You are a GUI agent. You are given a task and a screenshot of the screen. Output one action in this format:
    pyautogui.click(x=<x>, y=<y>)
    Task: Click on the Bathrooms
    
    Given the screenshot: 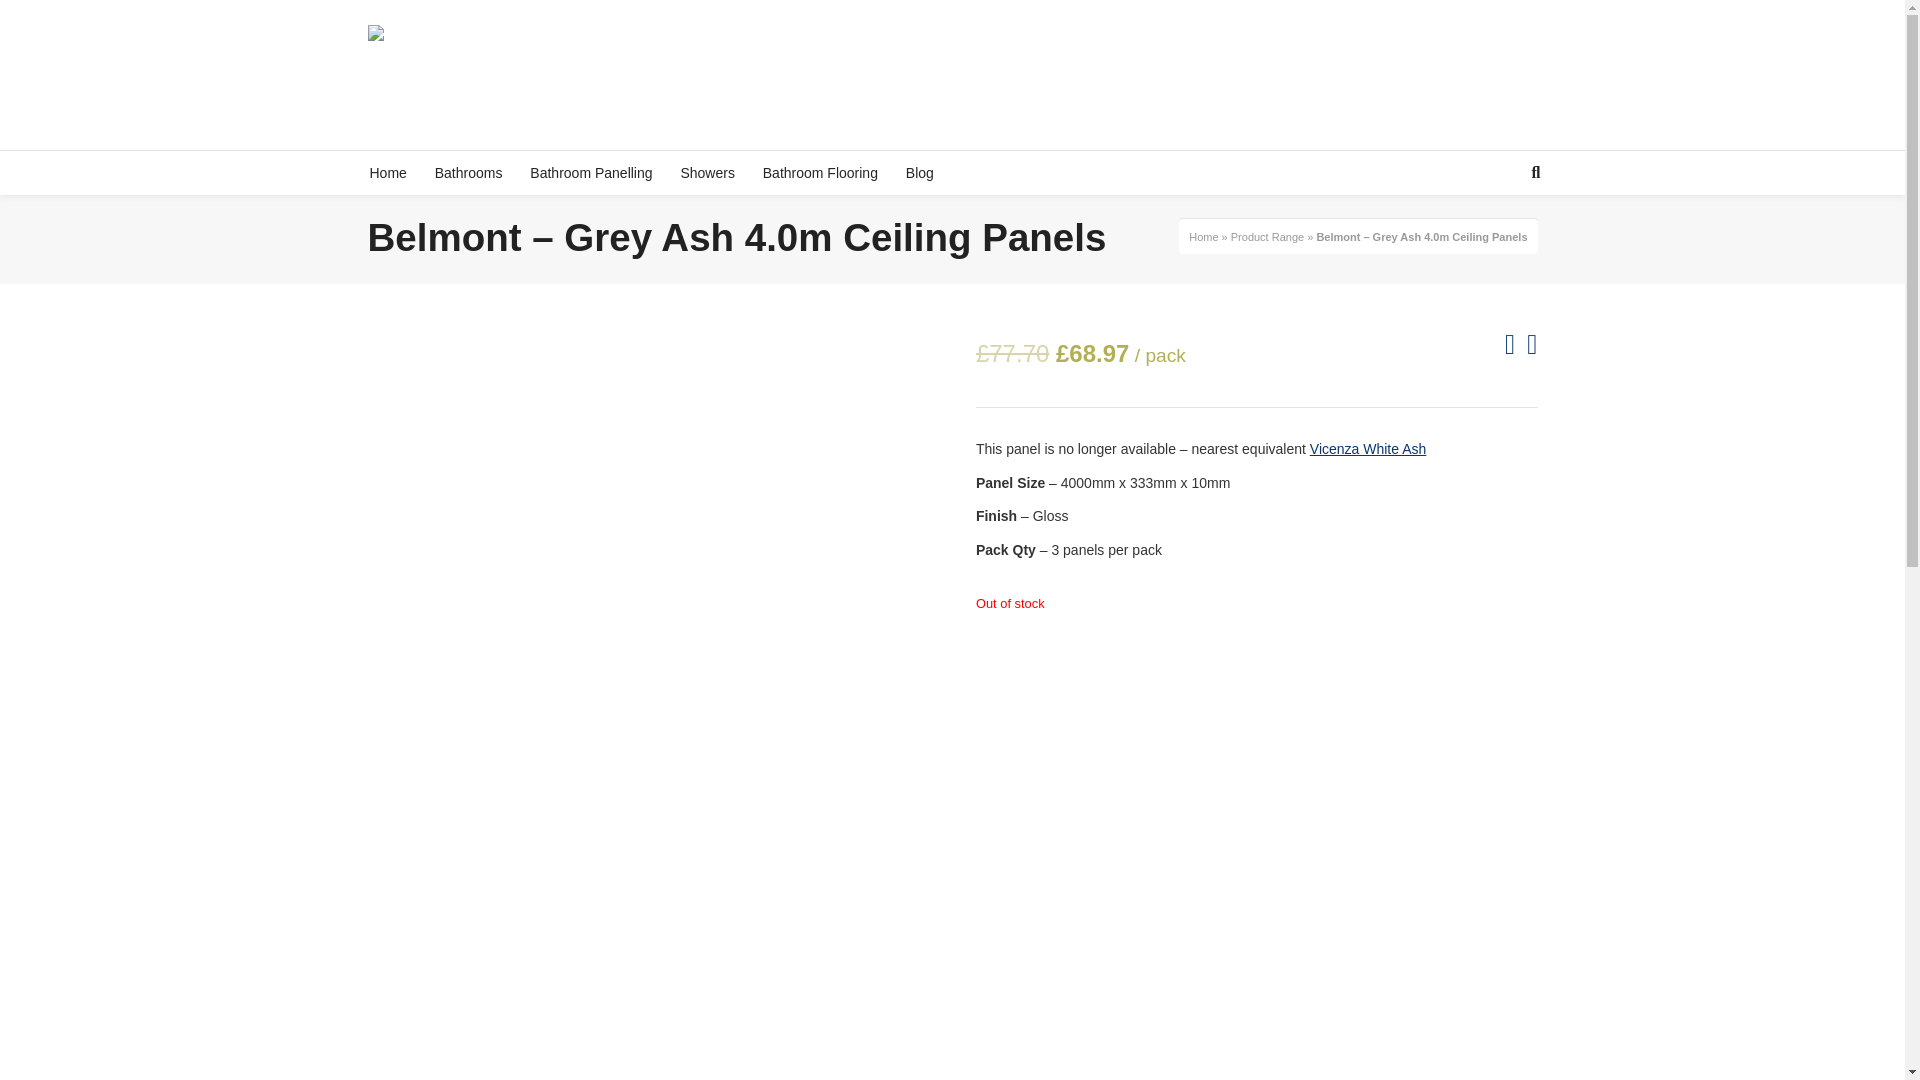 What is the action you would take?
    pyautogui.click(x=468, y=173)
    